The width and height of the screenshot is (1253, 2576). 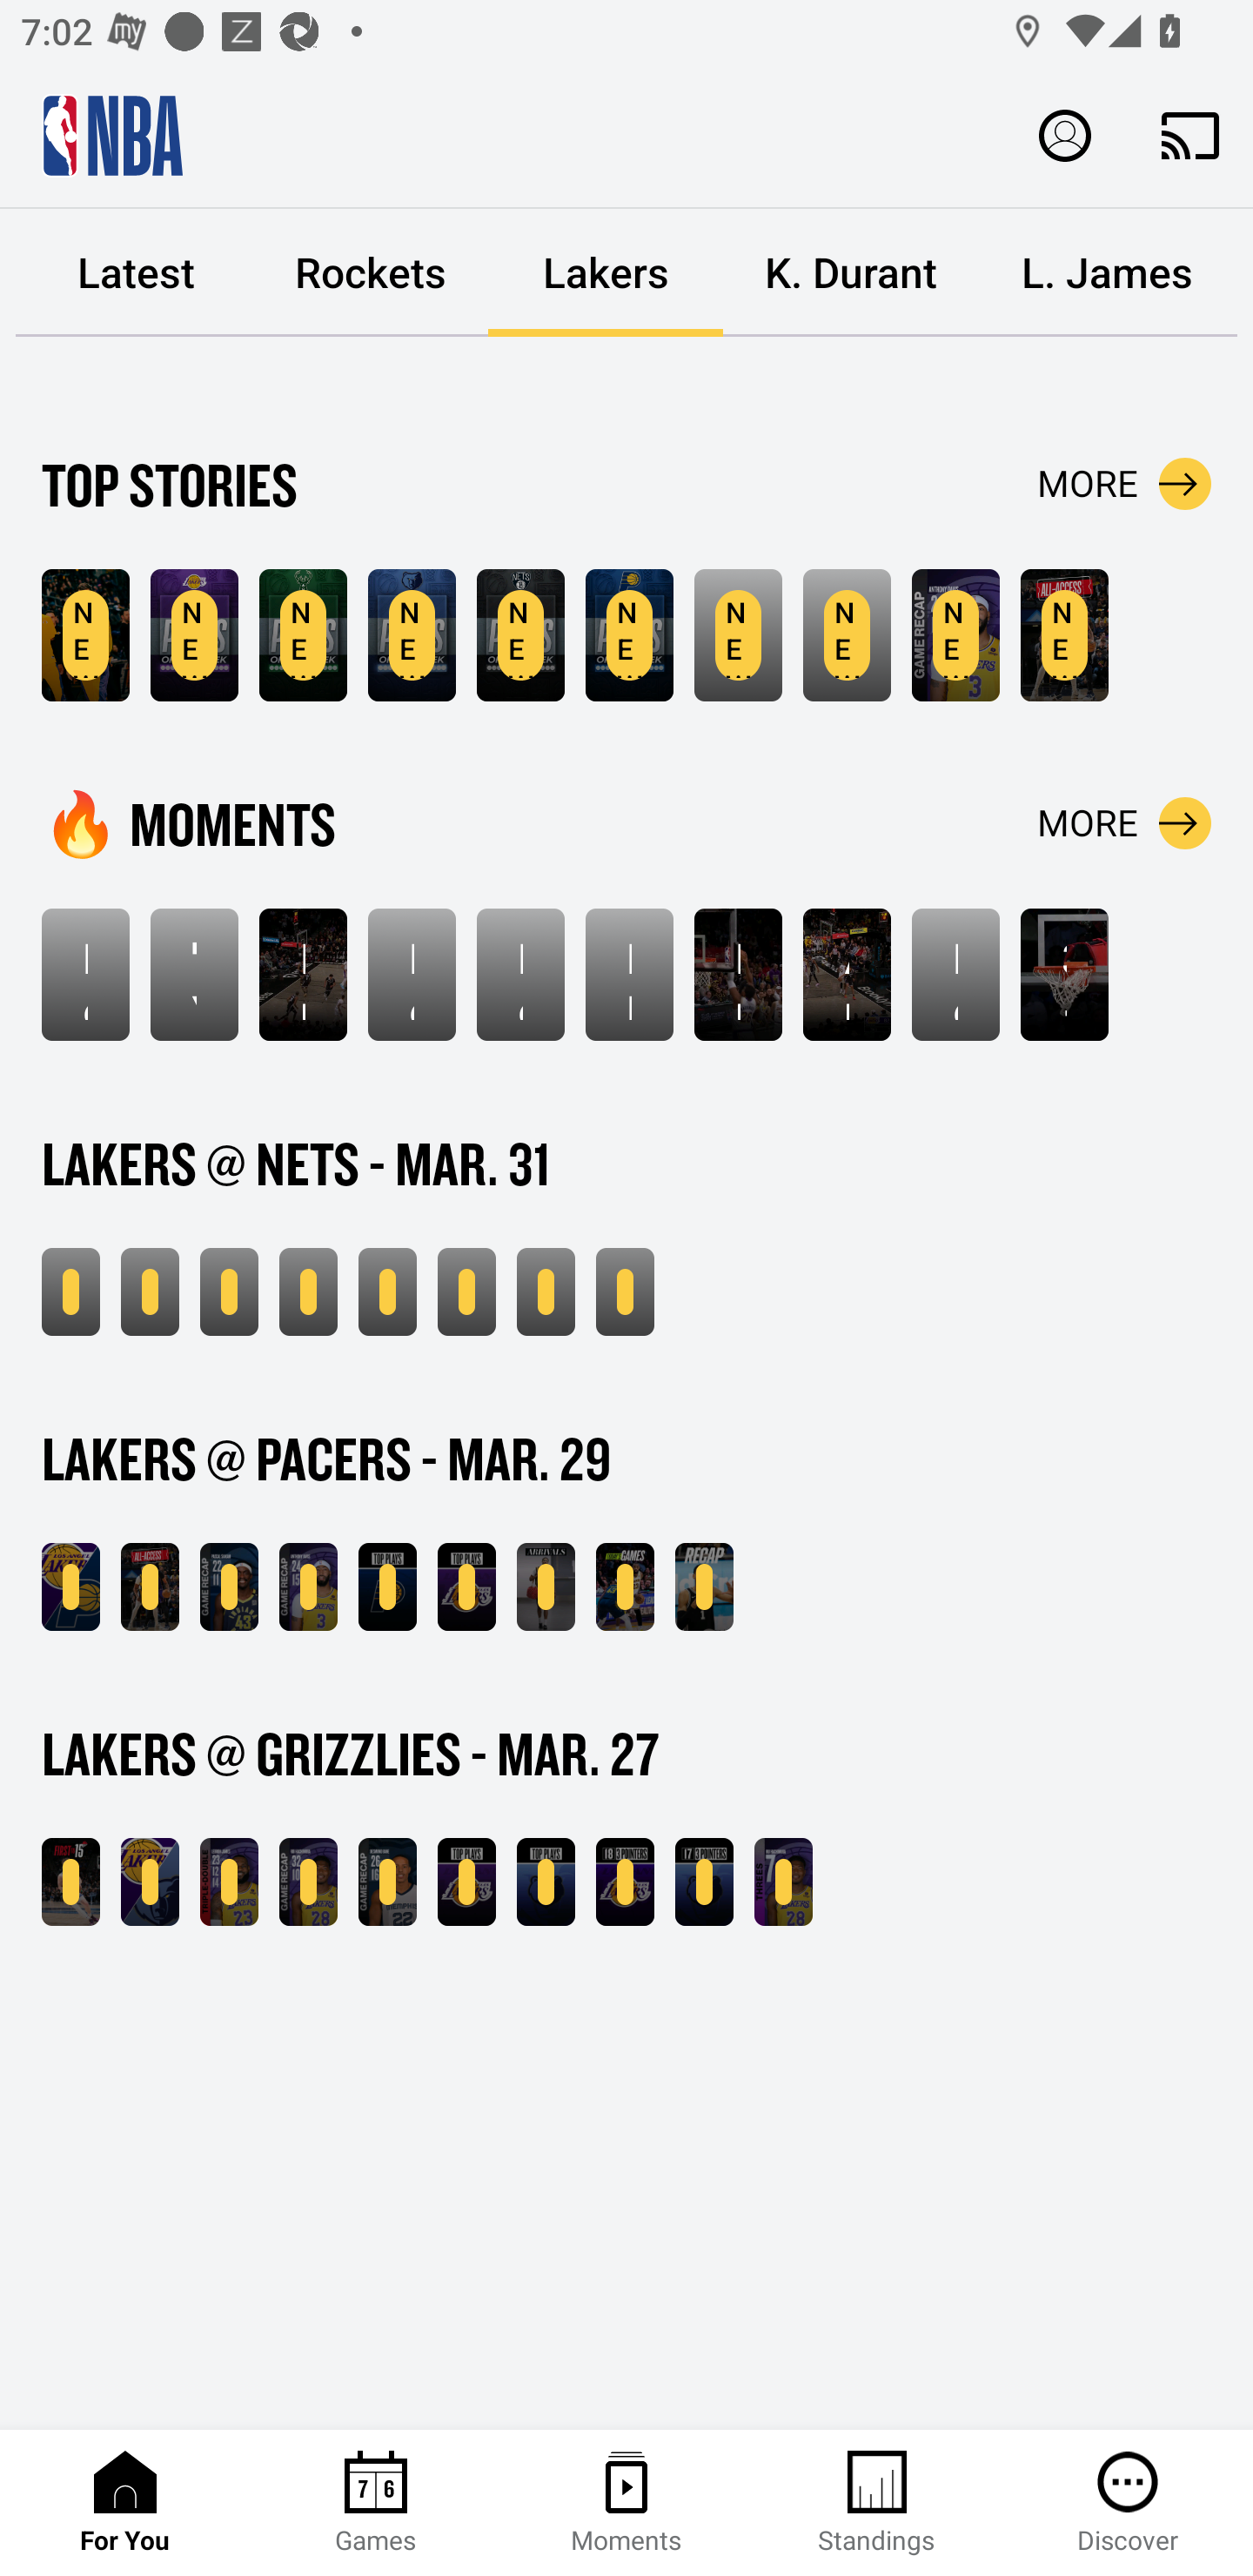 What do you see at coordinates (626, 2503) in the screenshot?
I see `Moments` at bounding box center [626, 2503].